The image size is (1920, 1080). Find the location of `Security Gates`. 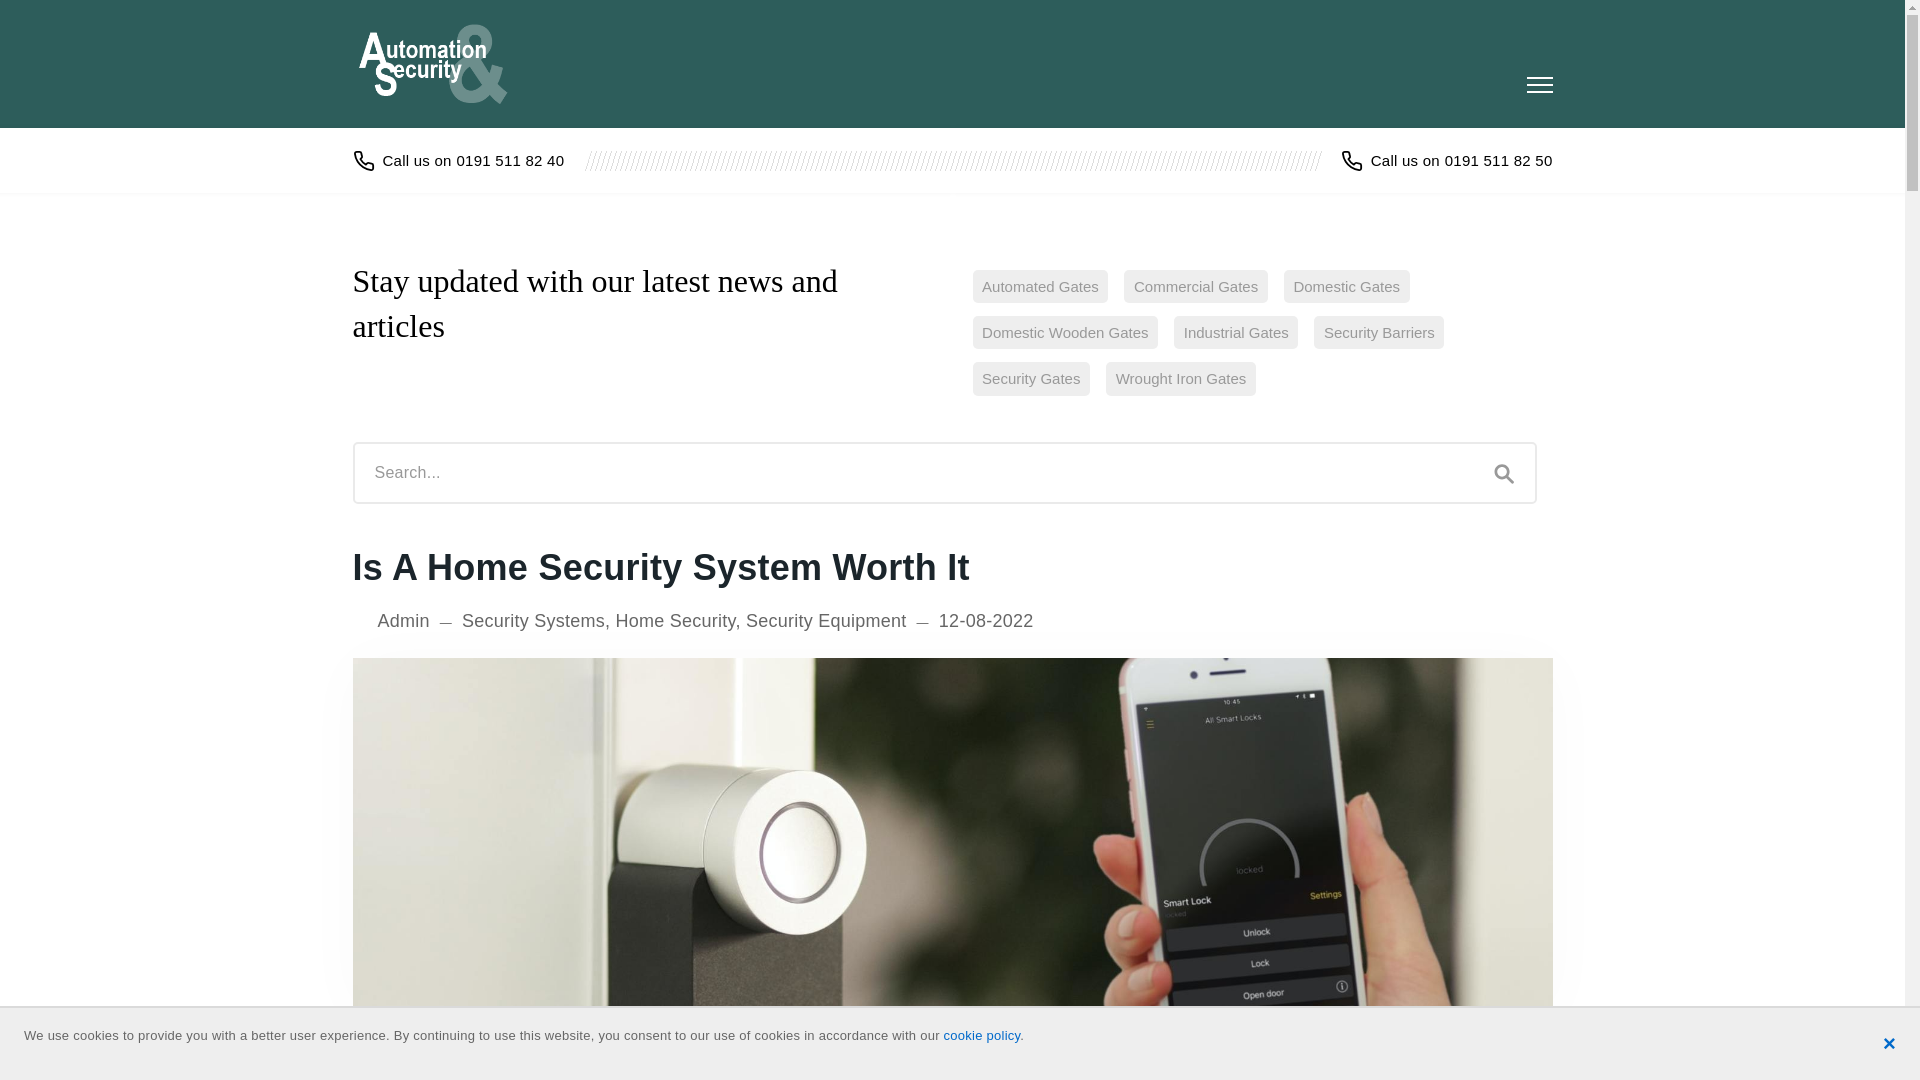

Security Gates is located at coordinates (1030, 378).